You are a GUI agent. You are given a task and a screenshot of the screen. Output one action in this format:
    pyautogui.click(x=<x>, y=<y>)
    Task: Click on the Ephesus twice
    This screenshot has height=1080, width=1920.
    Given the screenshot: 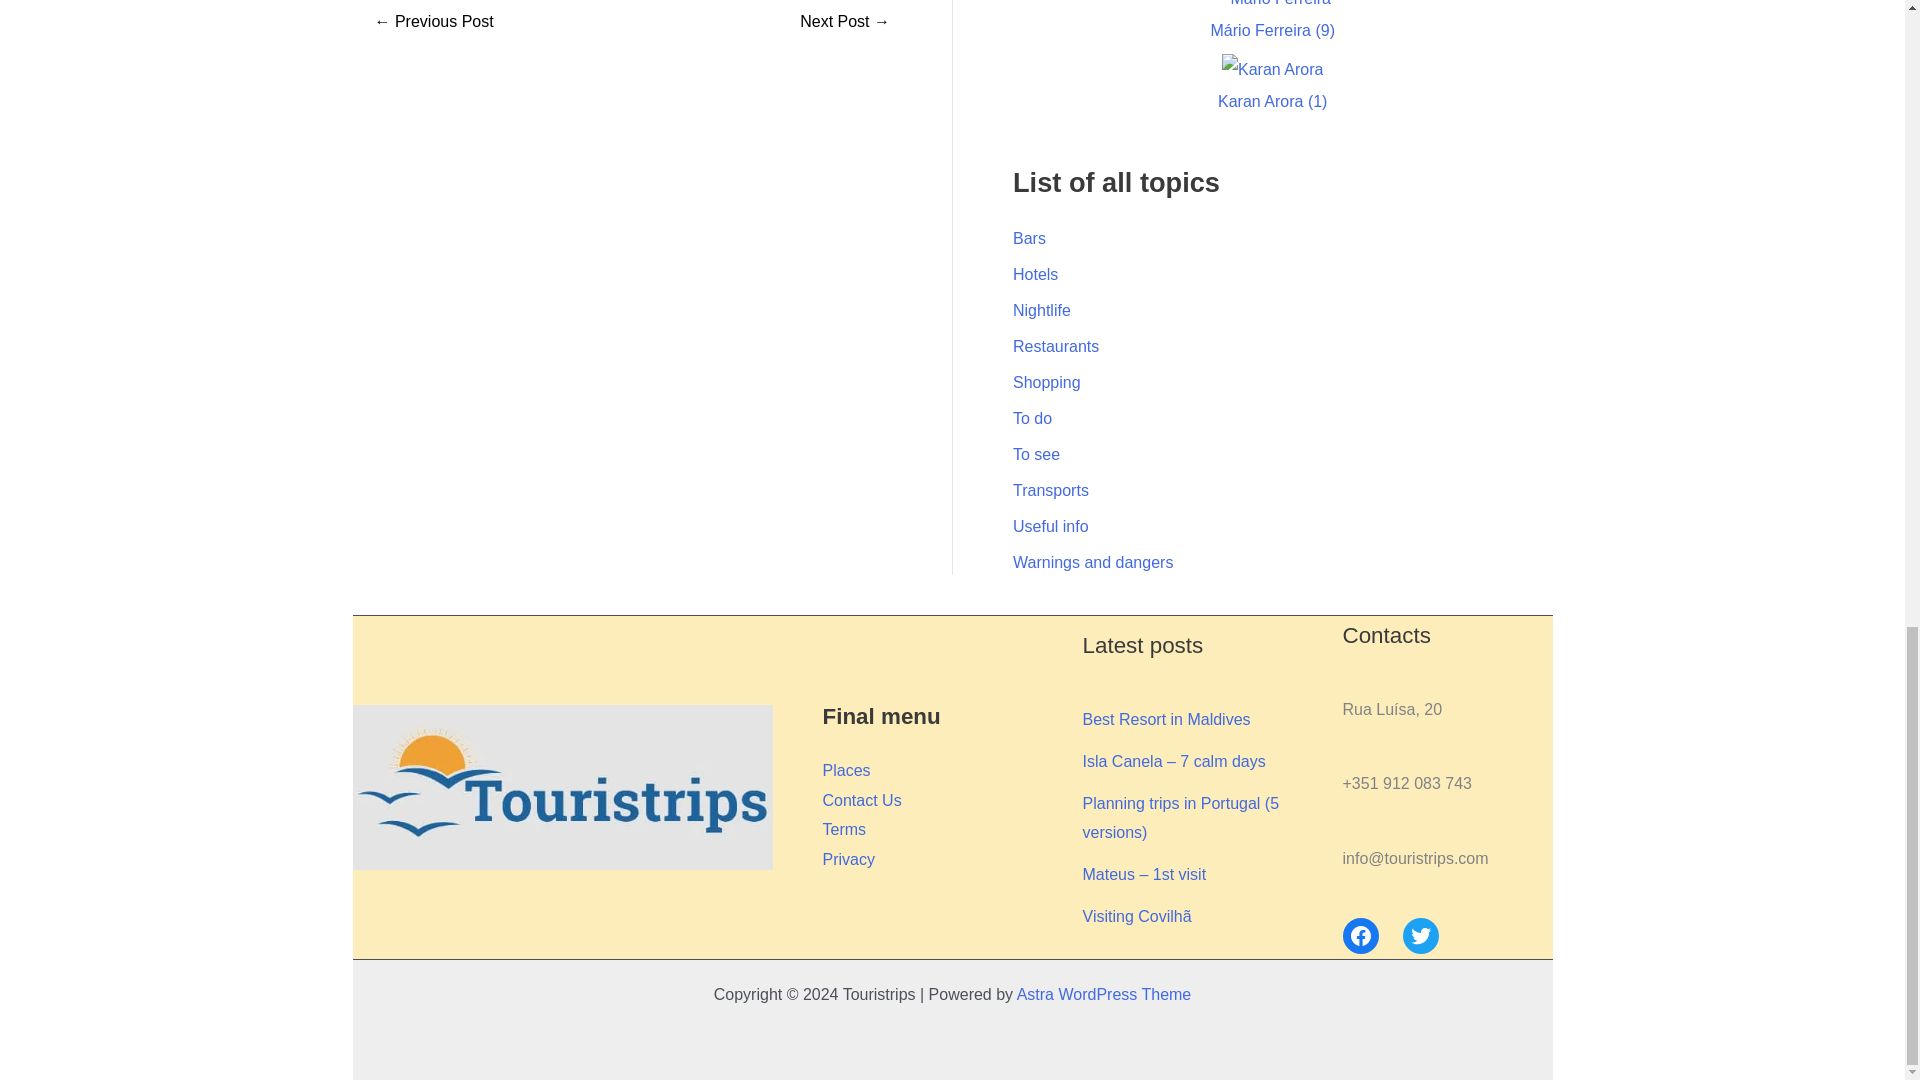 What is the action you would take?
    pyautogui.click(x=845, y=22)
    